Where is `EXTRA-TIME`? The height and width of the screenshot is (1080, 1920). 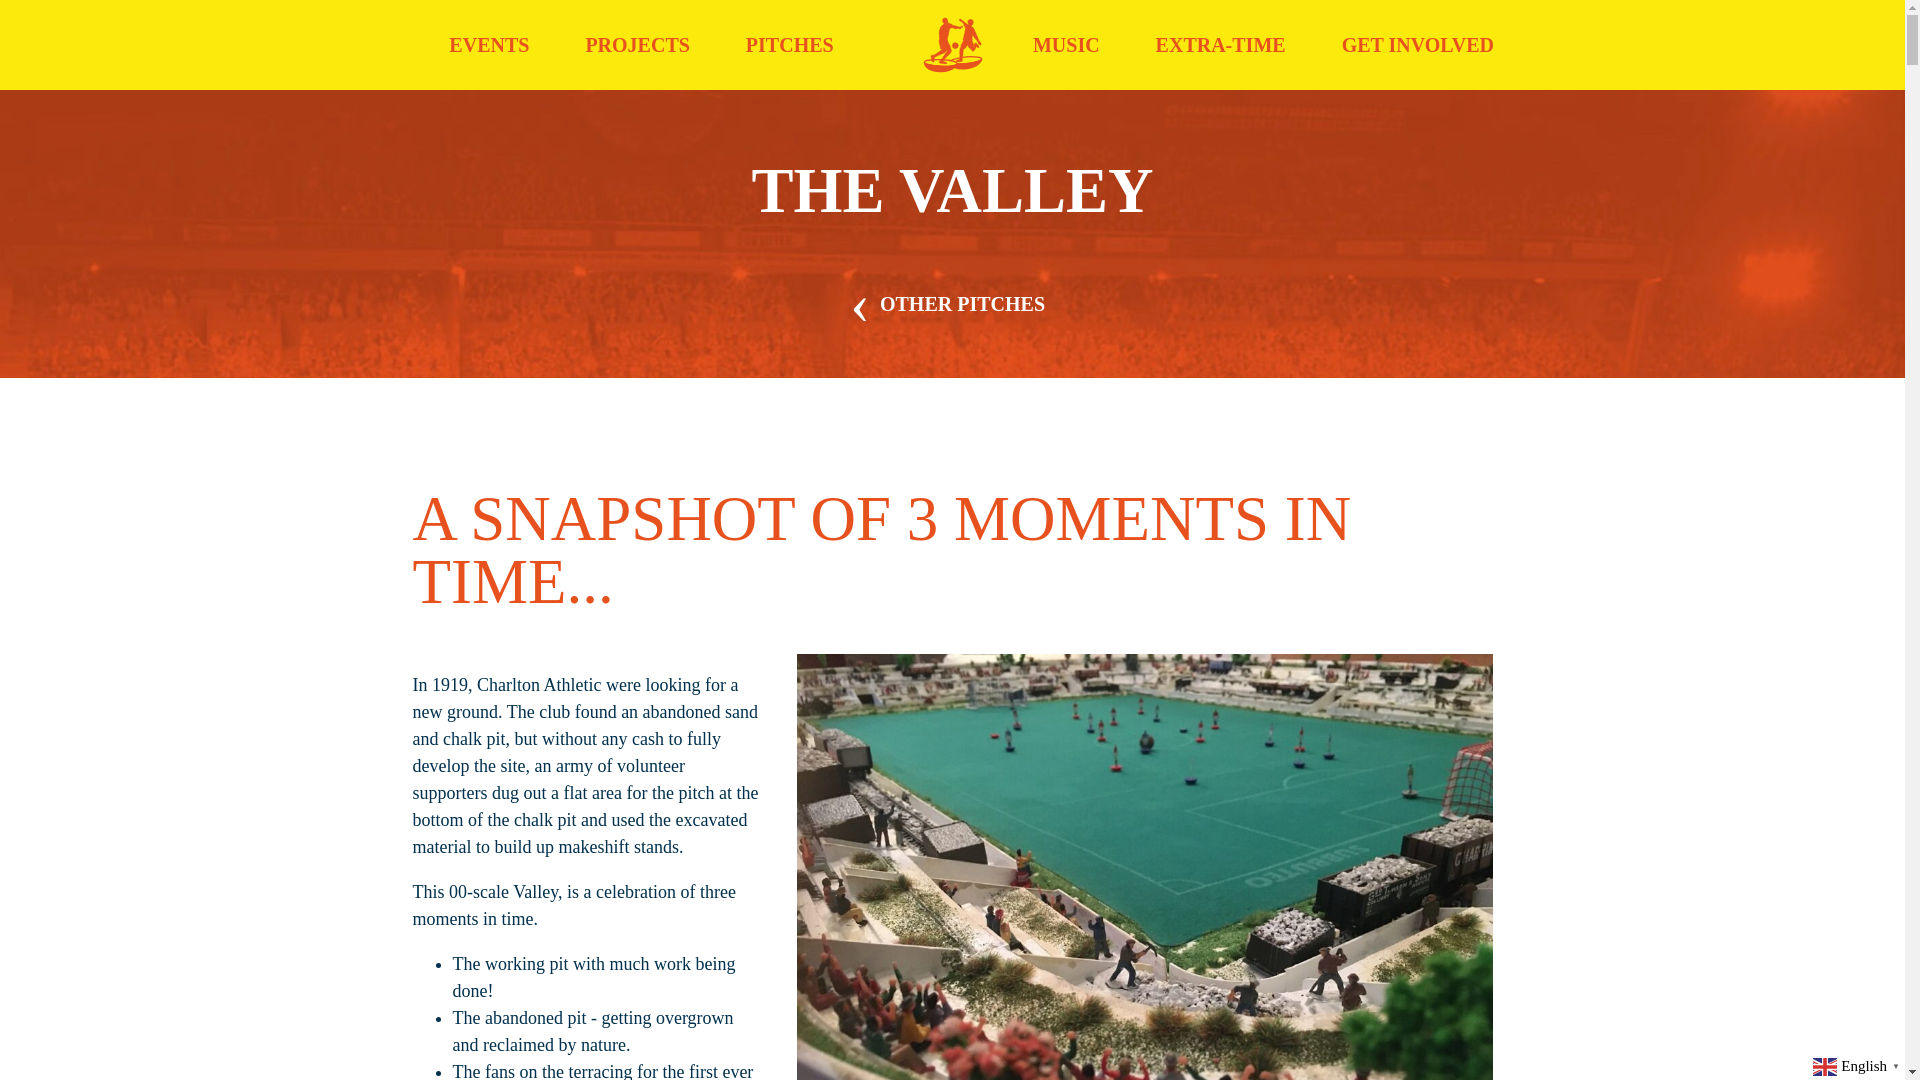
EXTRA-TIME is located at coordinates (1220, 45).